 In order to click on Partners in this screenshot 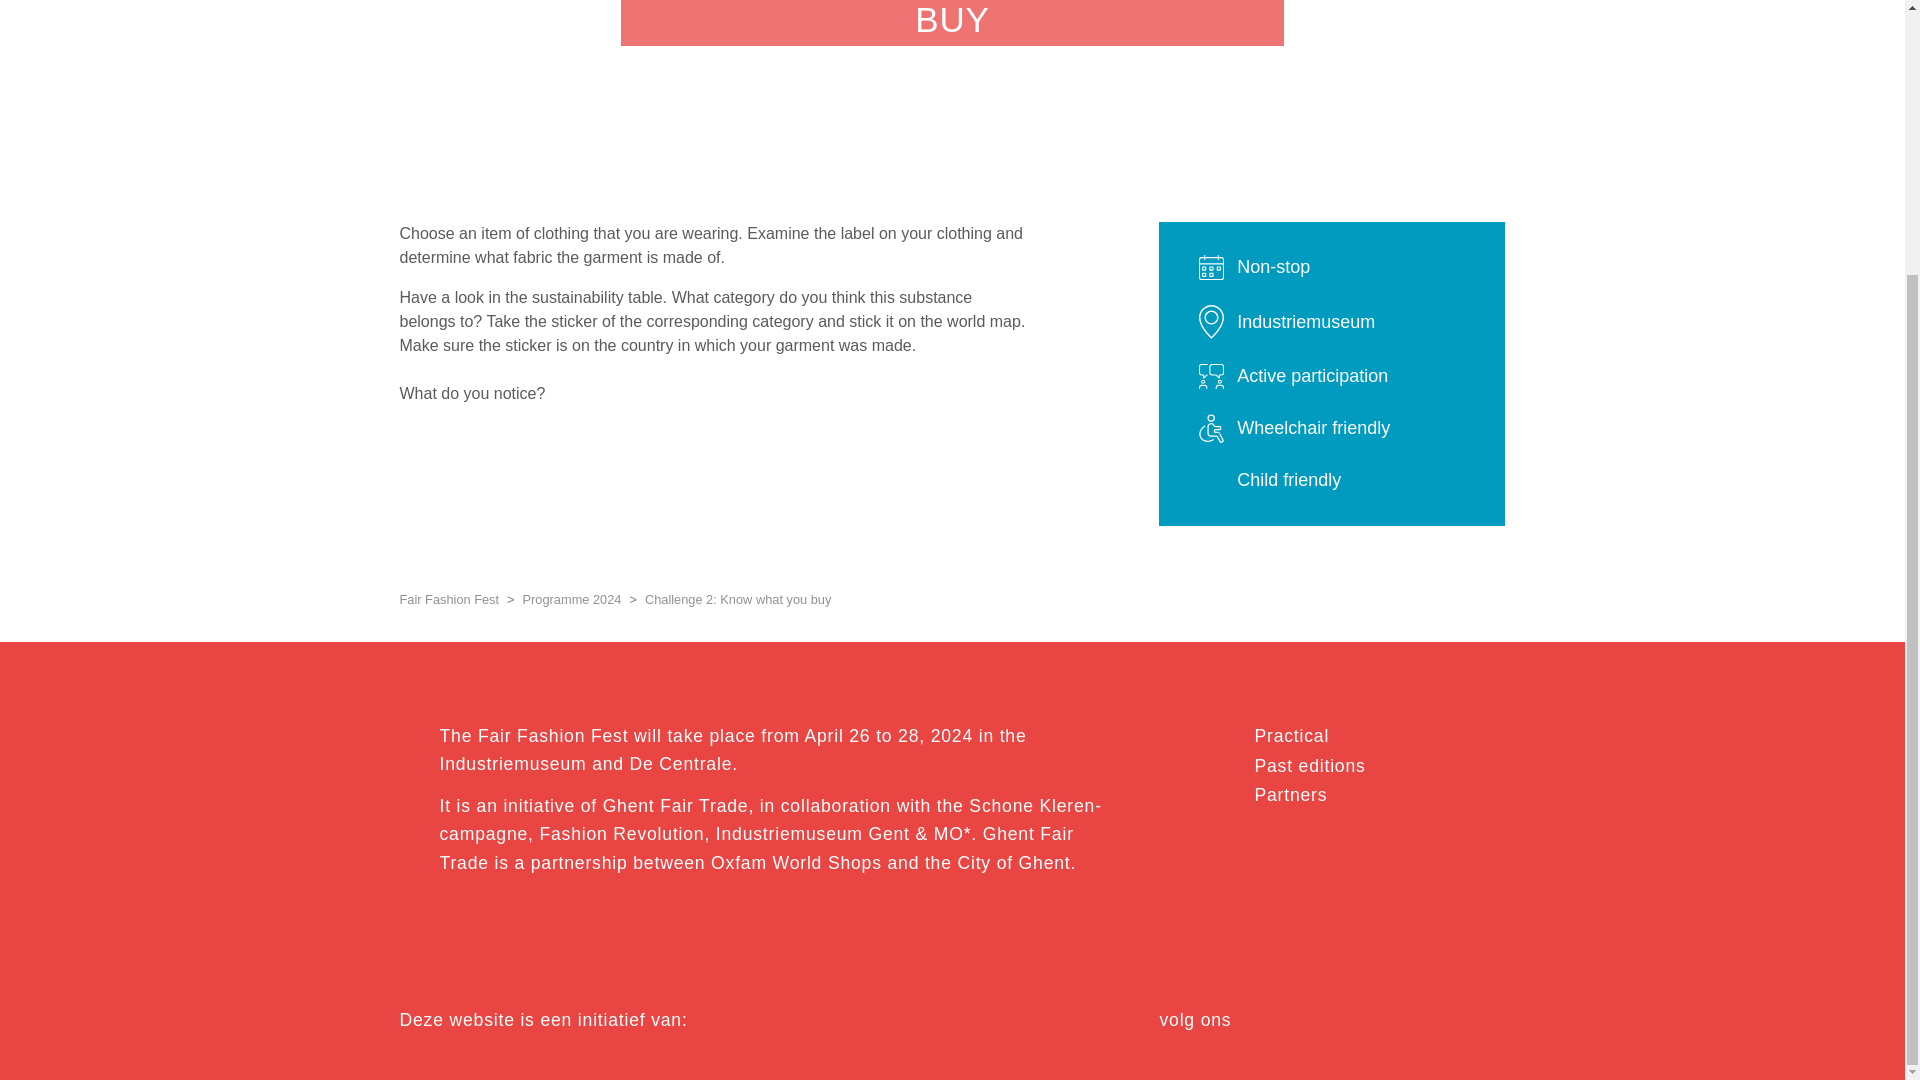, I will do `click(1290, 794)`.